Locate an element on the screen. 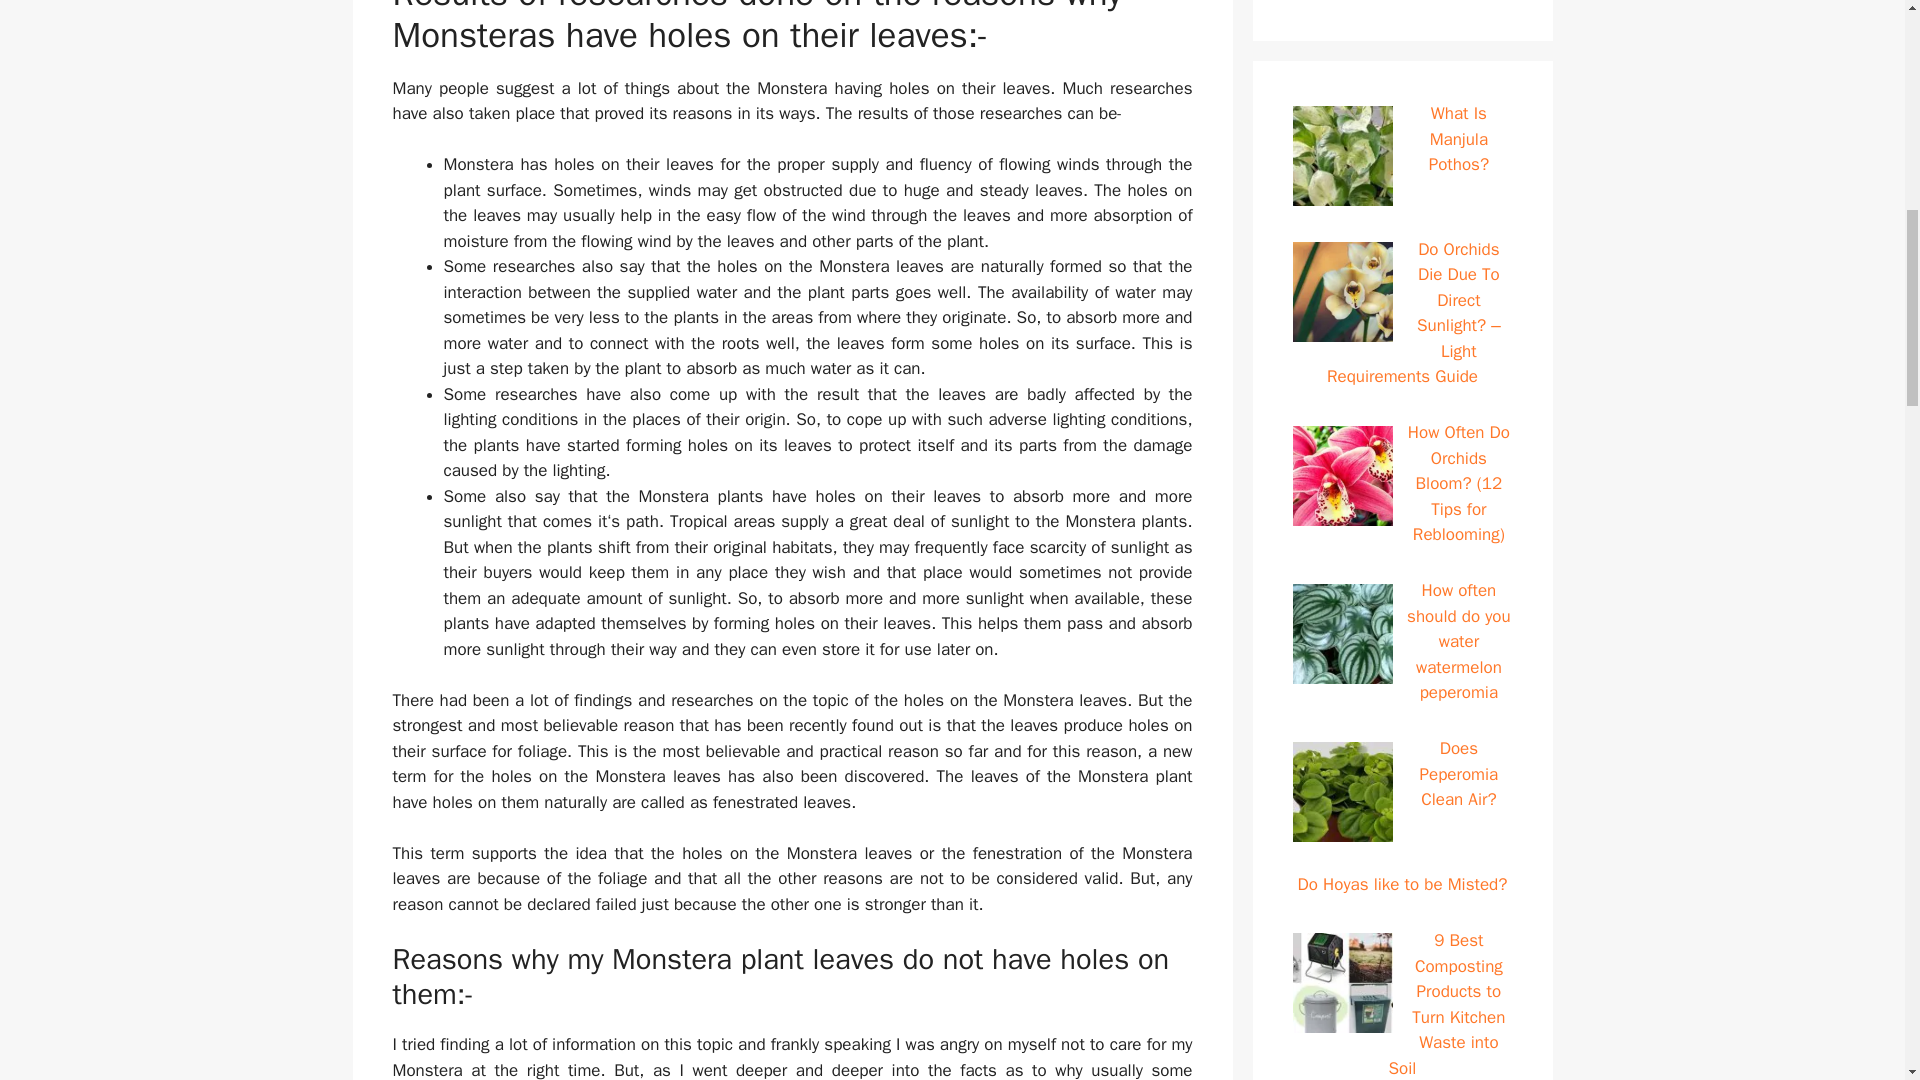 This screenshot has height=1080, width=1920. 9 Best Composting Products to Turn Kitchen Waste into Soil is located at coordinates (1446, 1004).